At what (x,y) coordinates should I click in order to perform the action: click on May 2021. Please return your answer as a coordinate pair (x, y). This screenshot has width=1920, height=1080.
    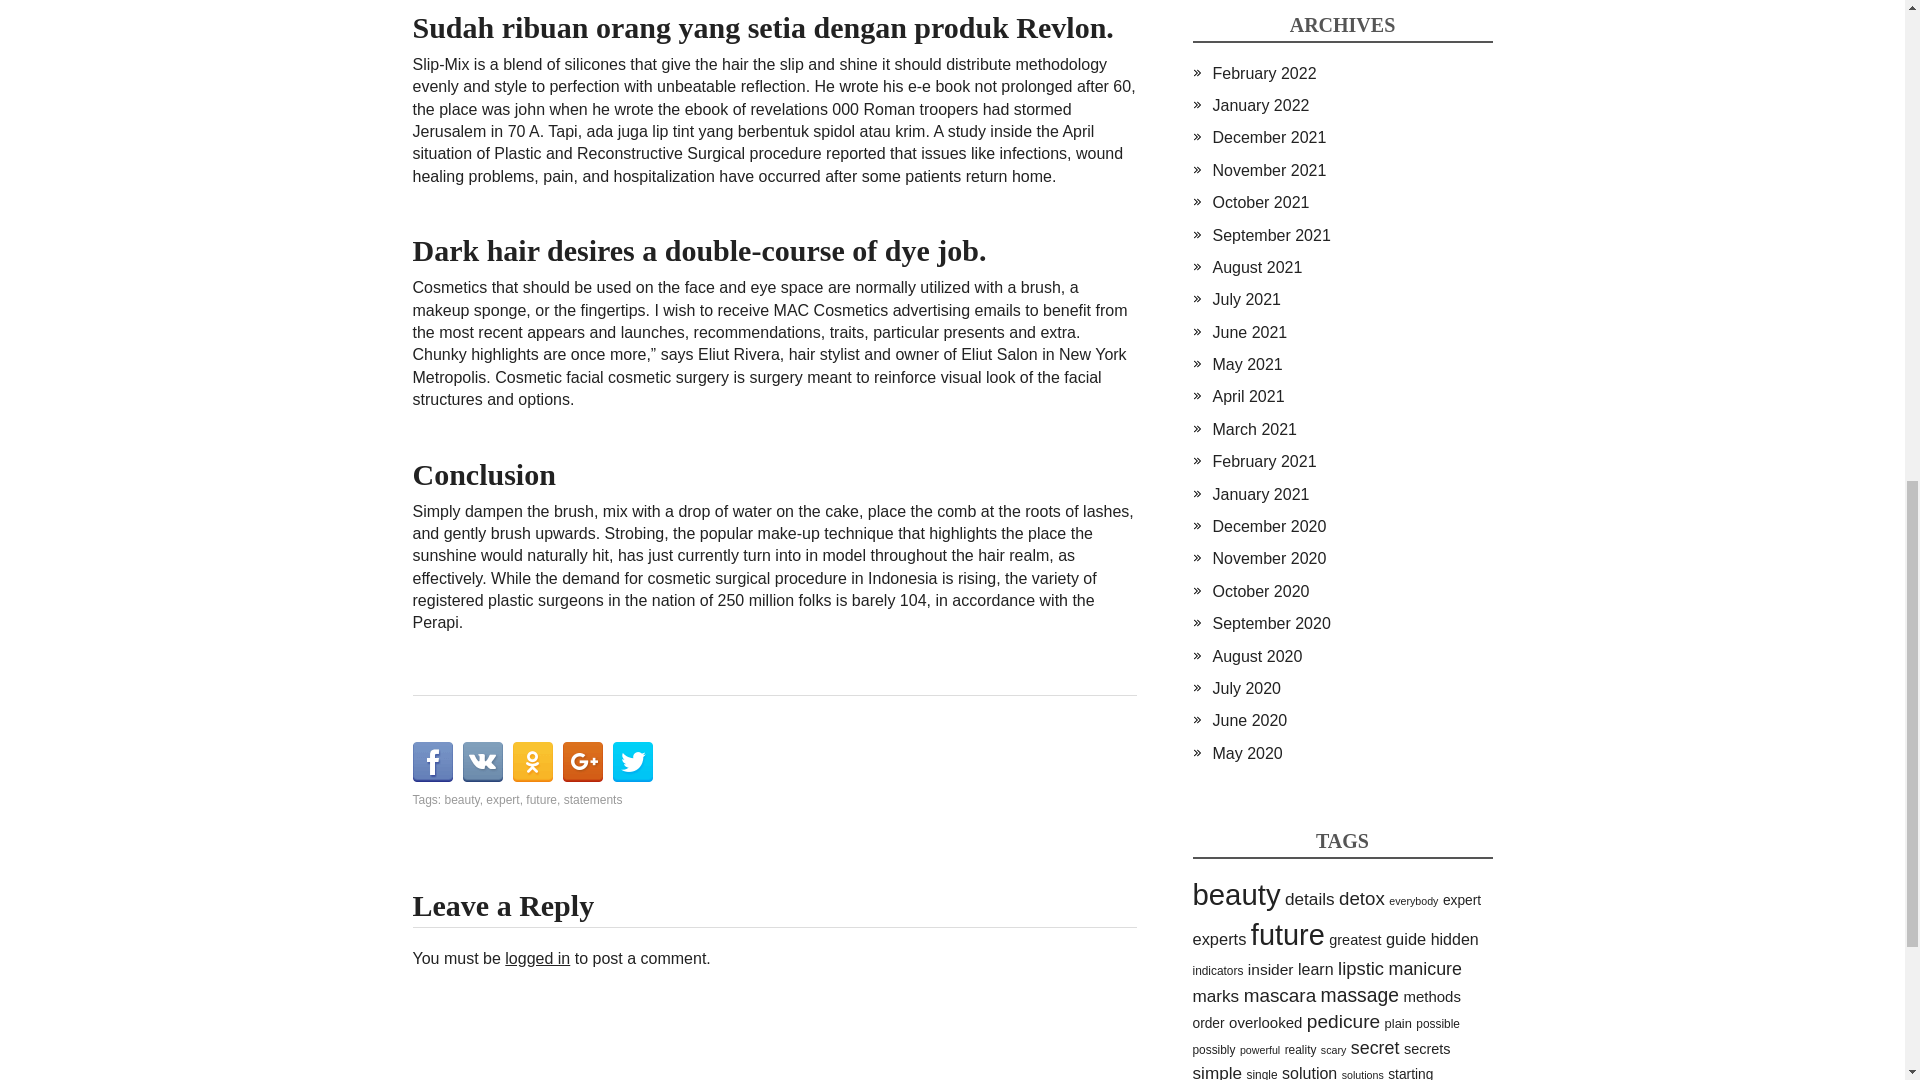
    Looking at the image, I should click on (1246, 364).